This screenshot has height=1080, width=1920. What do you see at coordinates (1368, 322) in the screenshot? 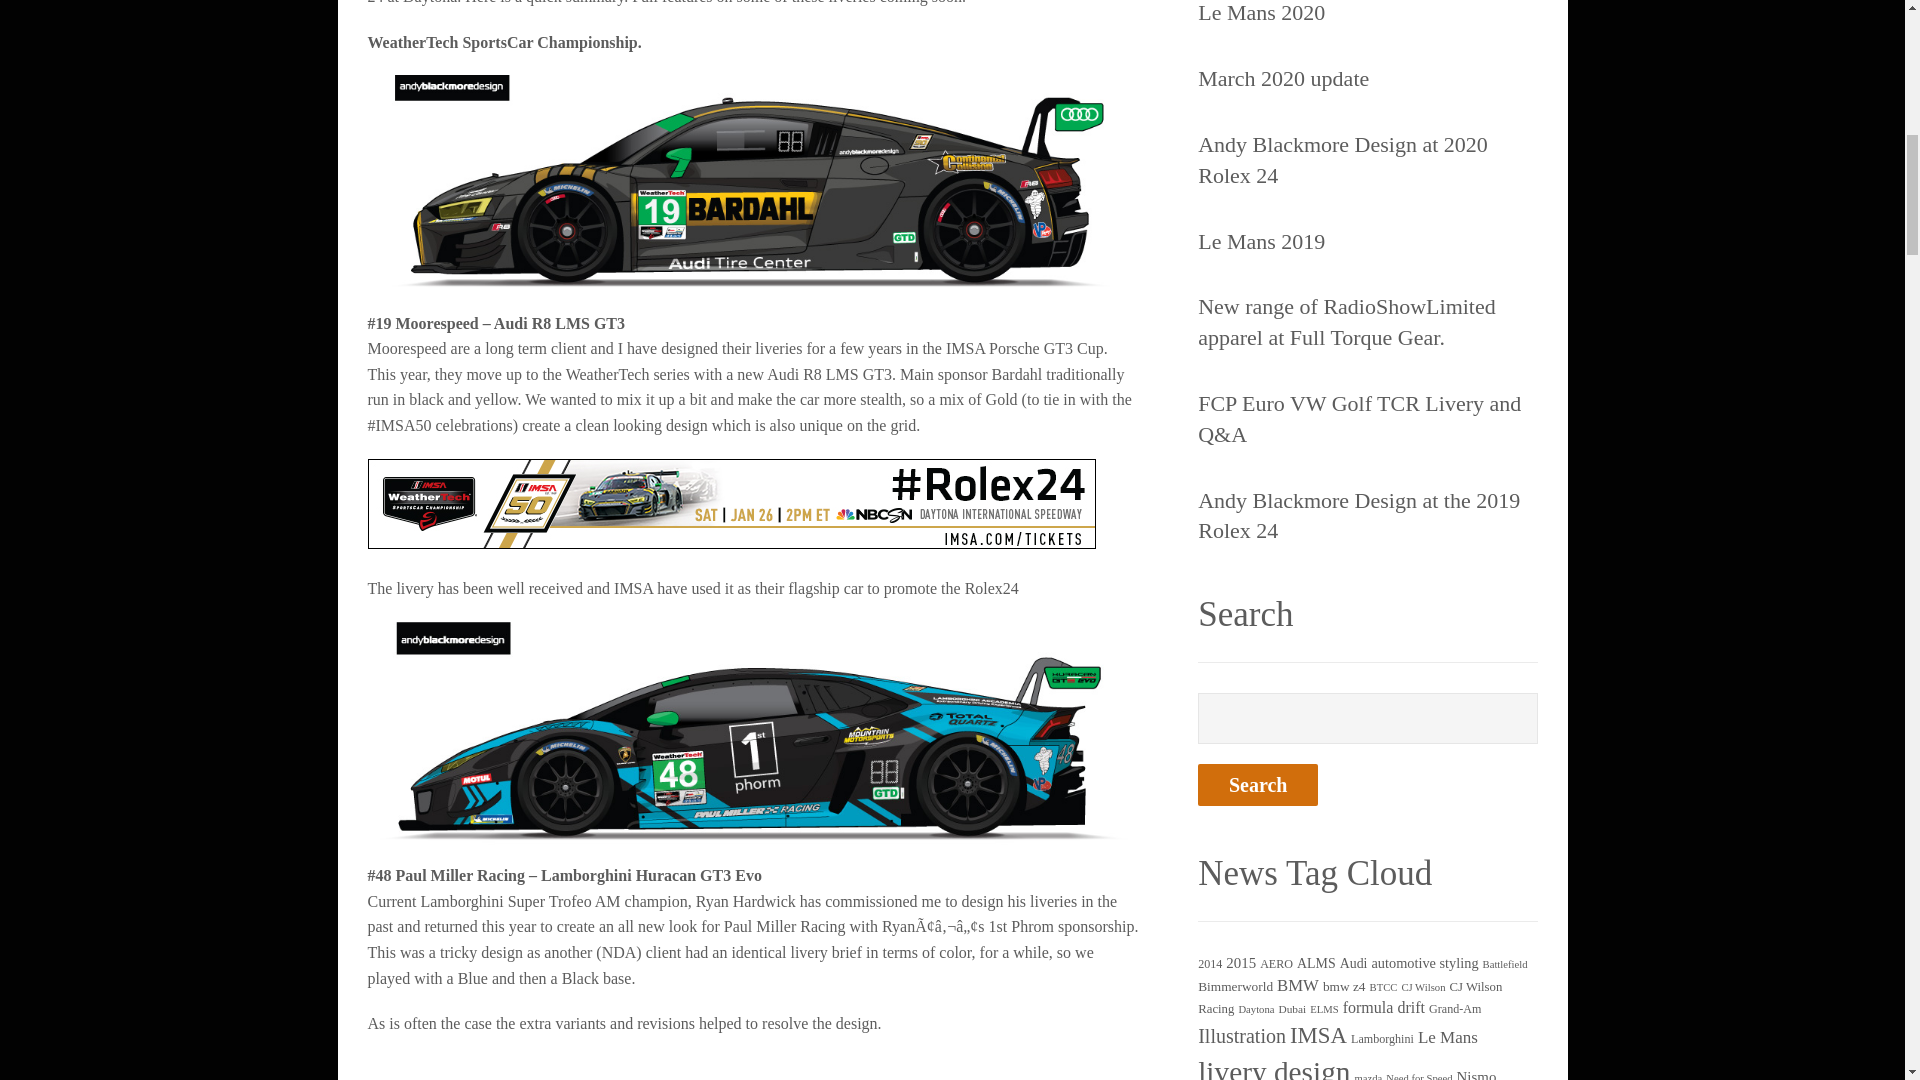
I see `New range of RadioShowLimited apparel at Full Torque Gear.` at bounding box center [1368, 322].